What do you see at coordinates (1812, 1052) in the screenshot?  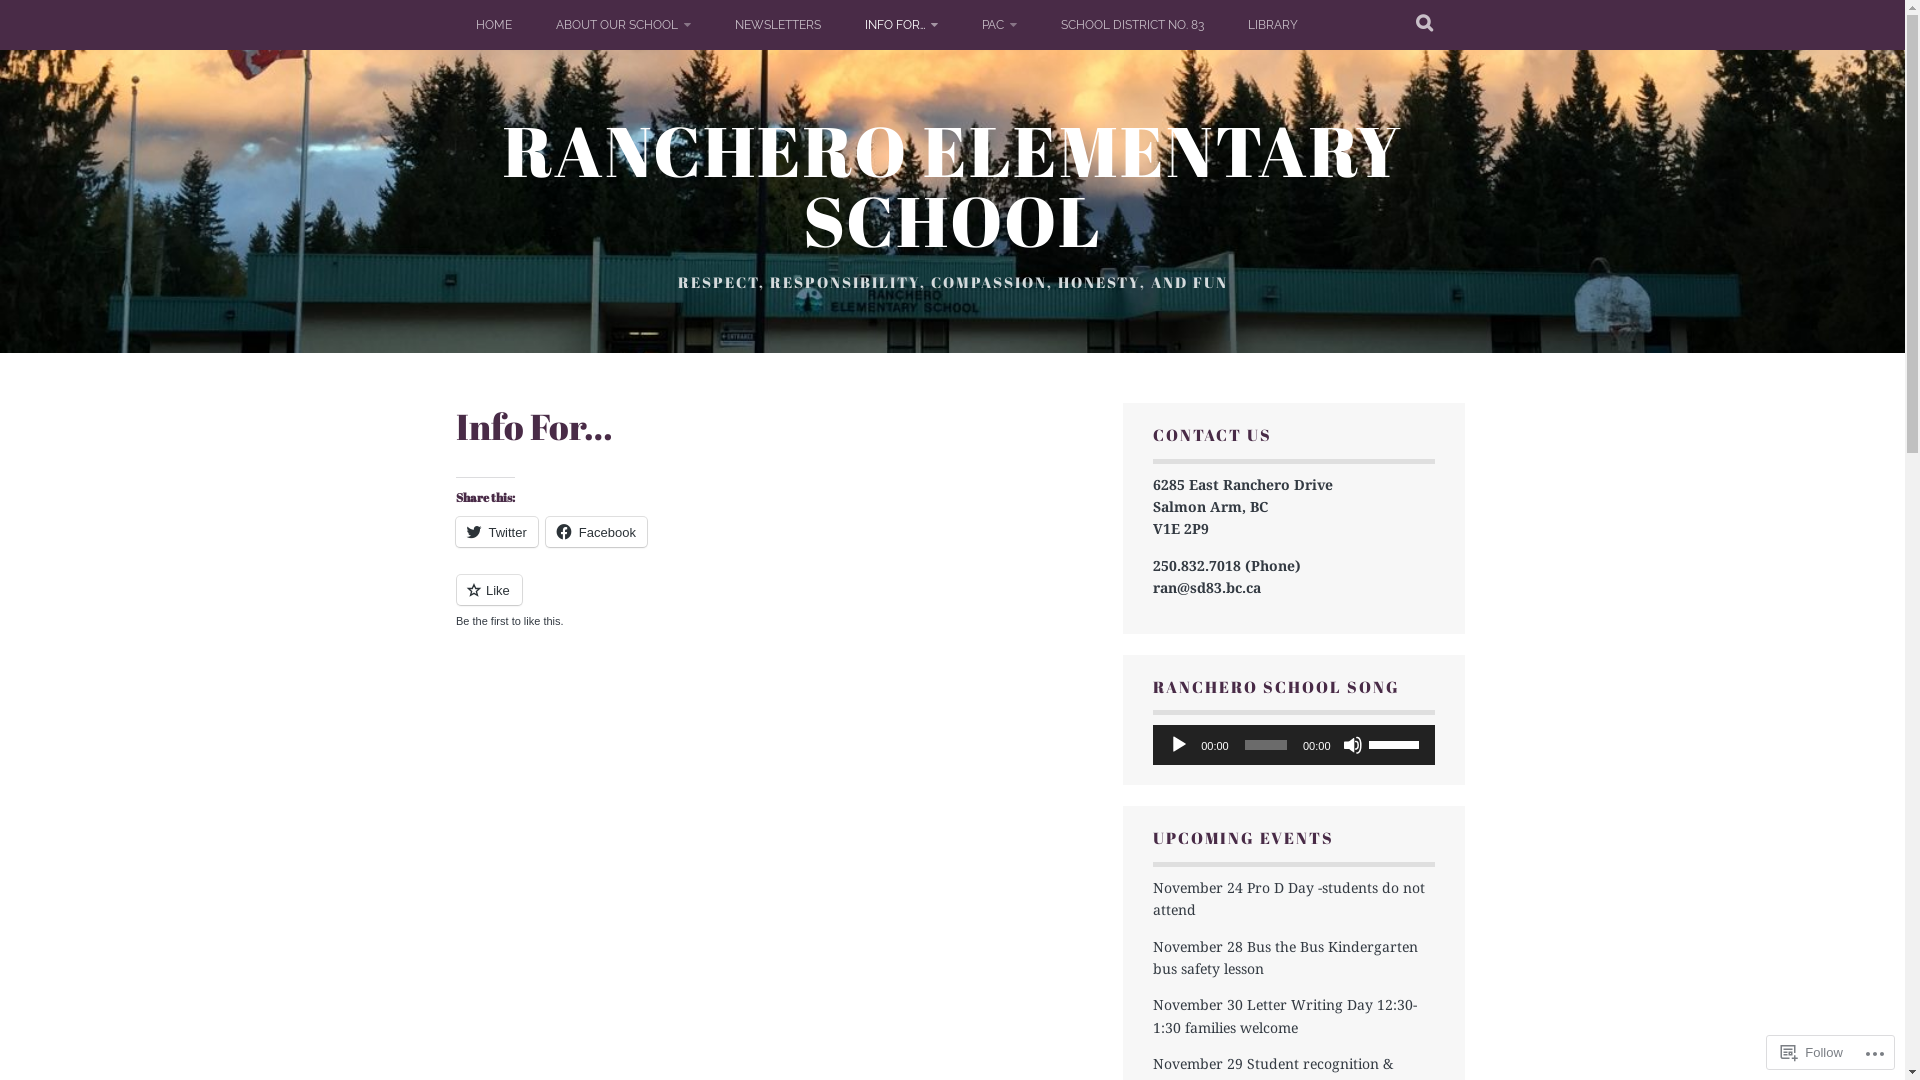 I see `Follow` at bounding box center [1812, 1052].